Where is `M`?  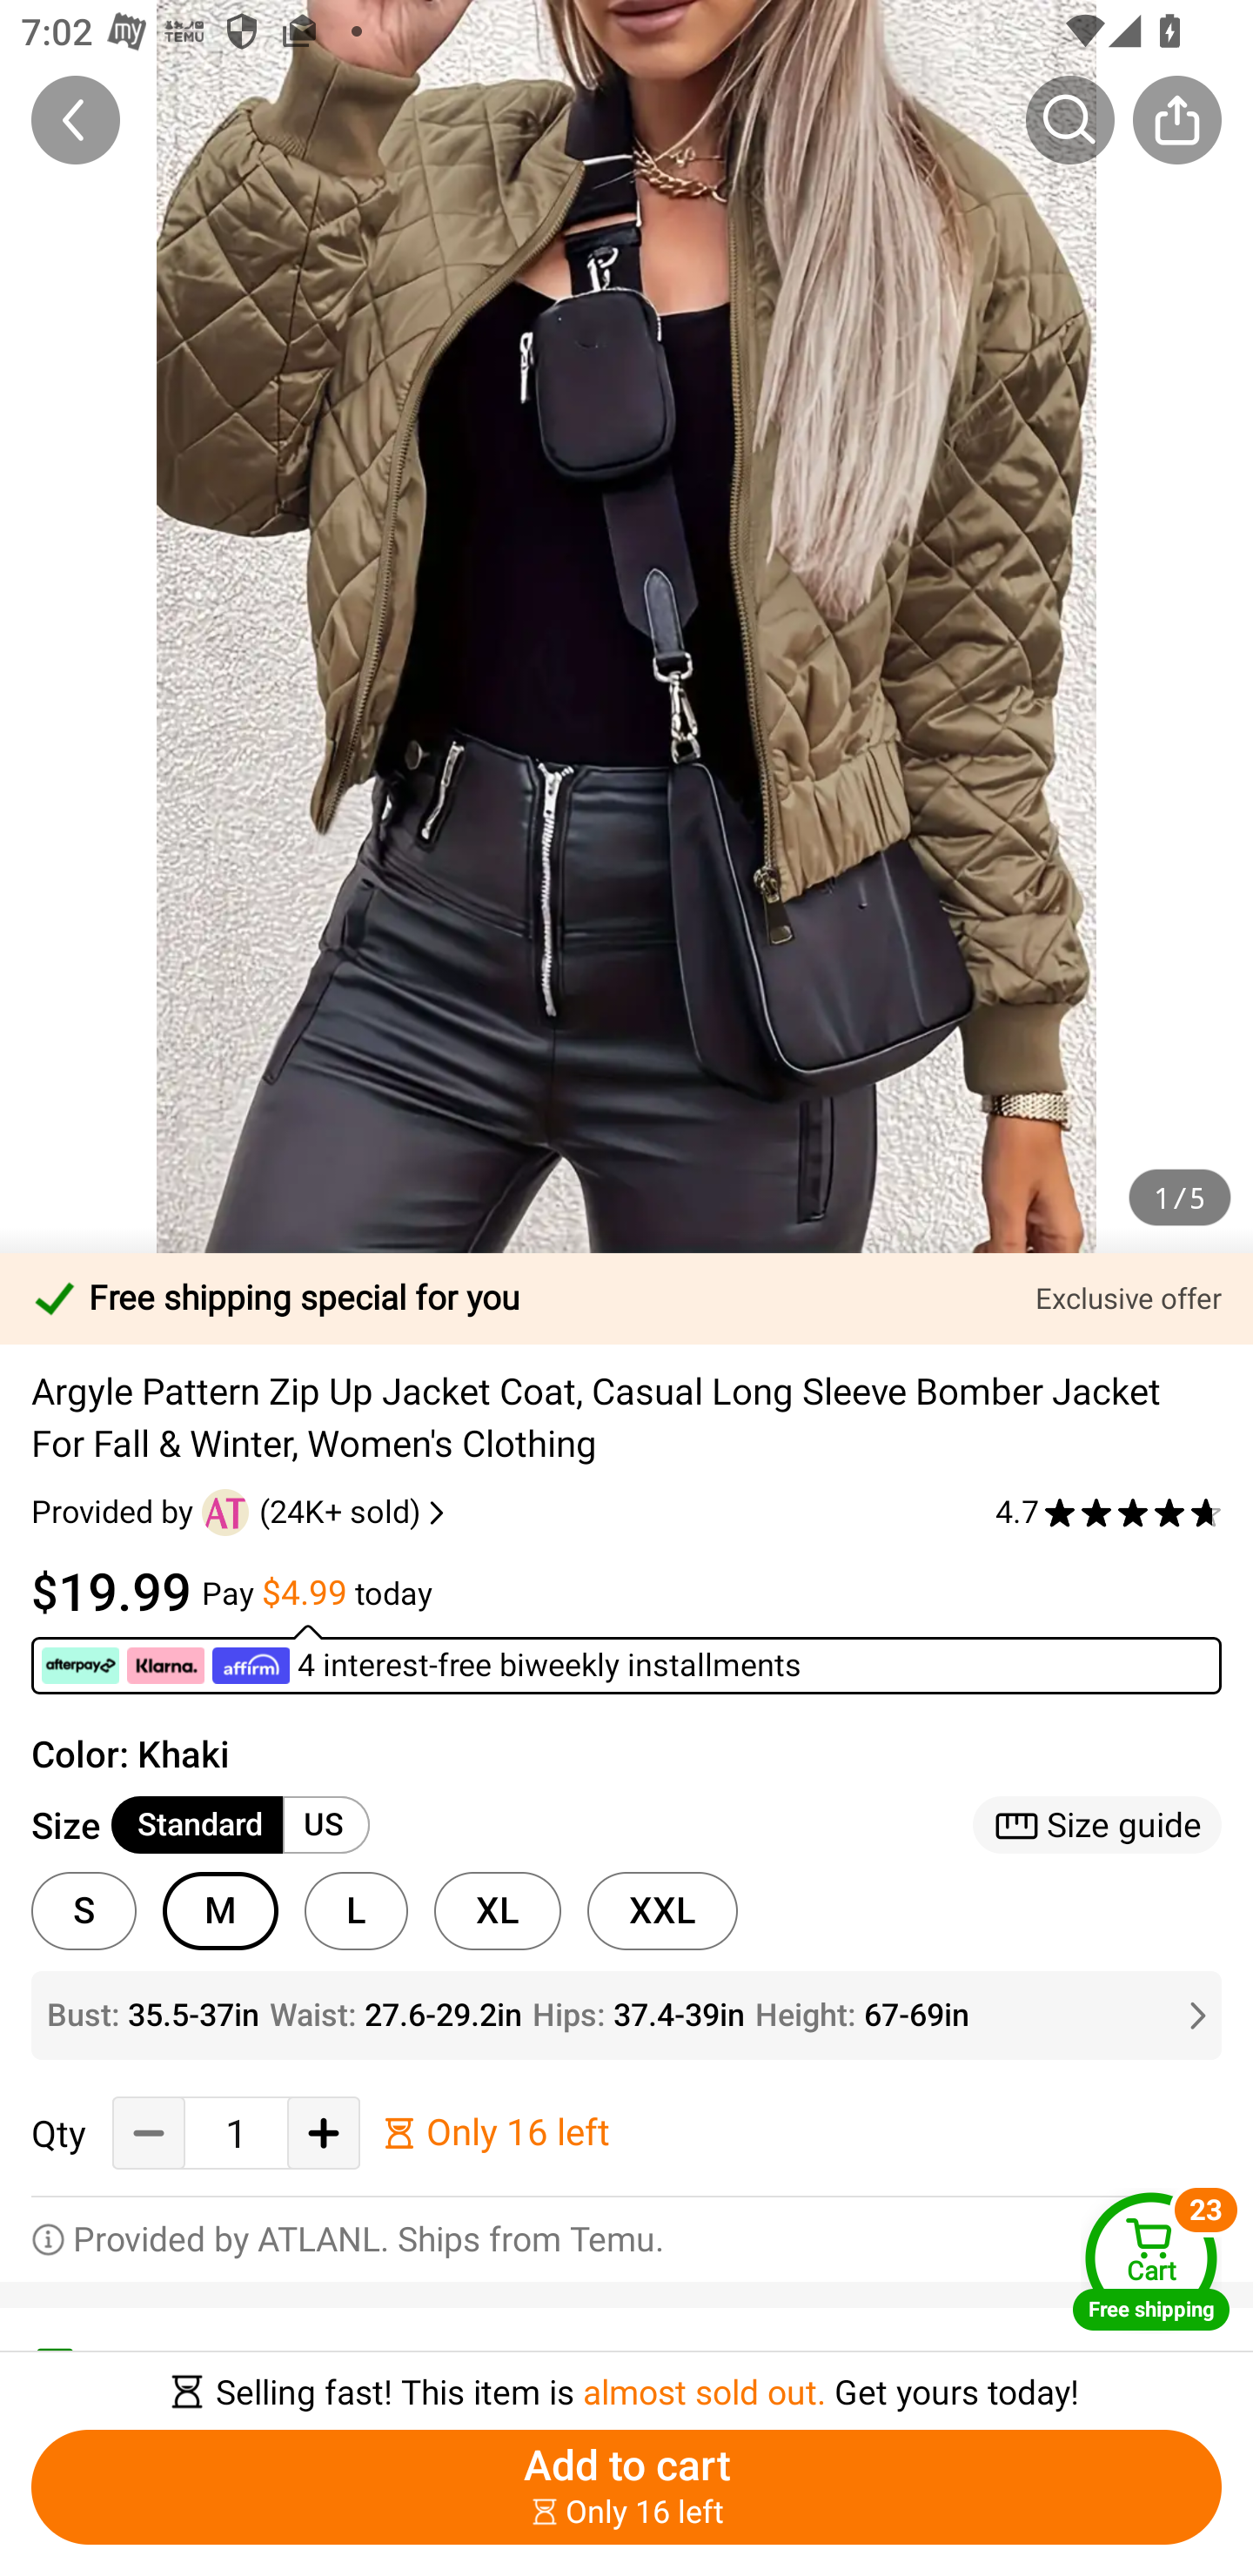
M is located at coordinates (220, 1911).